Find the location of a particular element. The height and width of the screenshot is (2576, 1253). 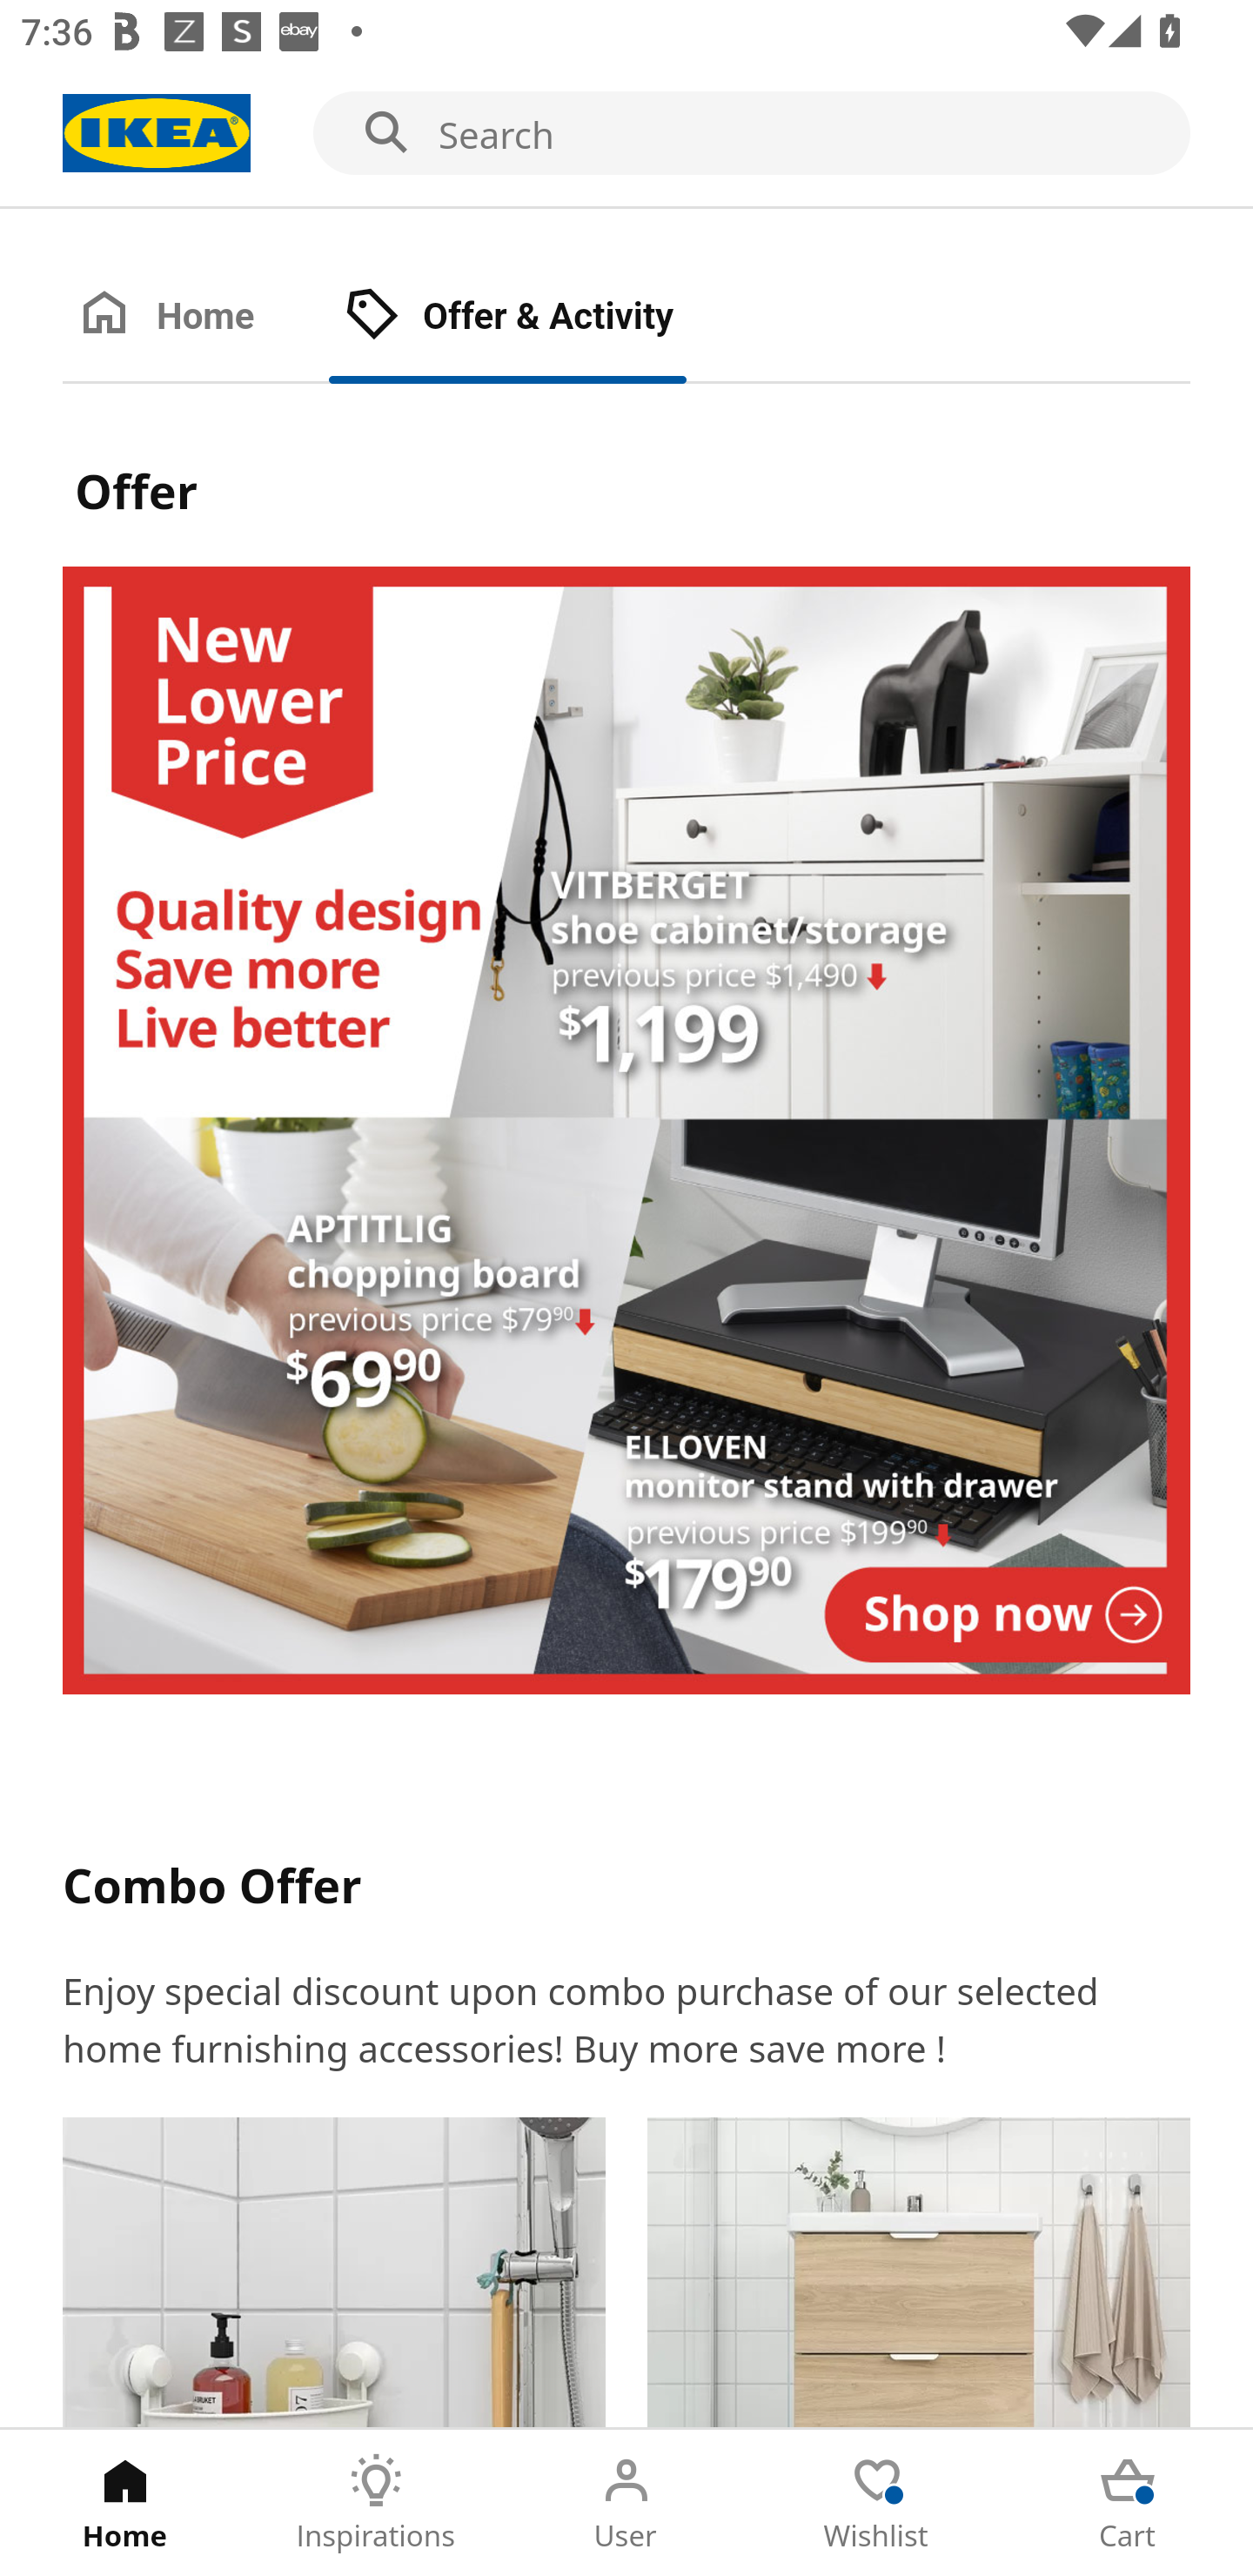

Search is located at coordinates (626, 134).